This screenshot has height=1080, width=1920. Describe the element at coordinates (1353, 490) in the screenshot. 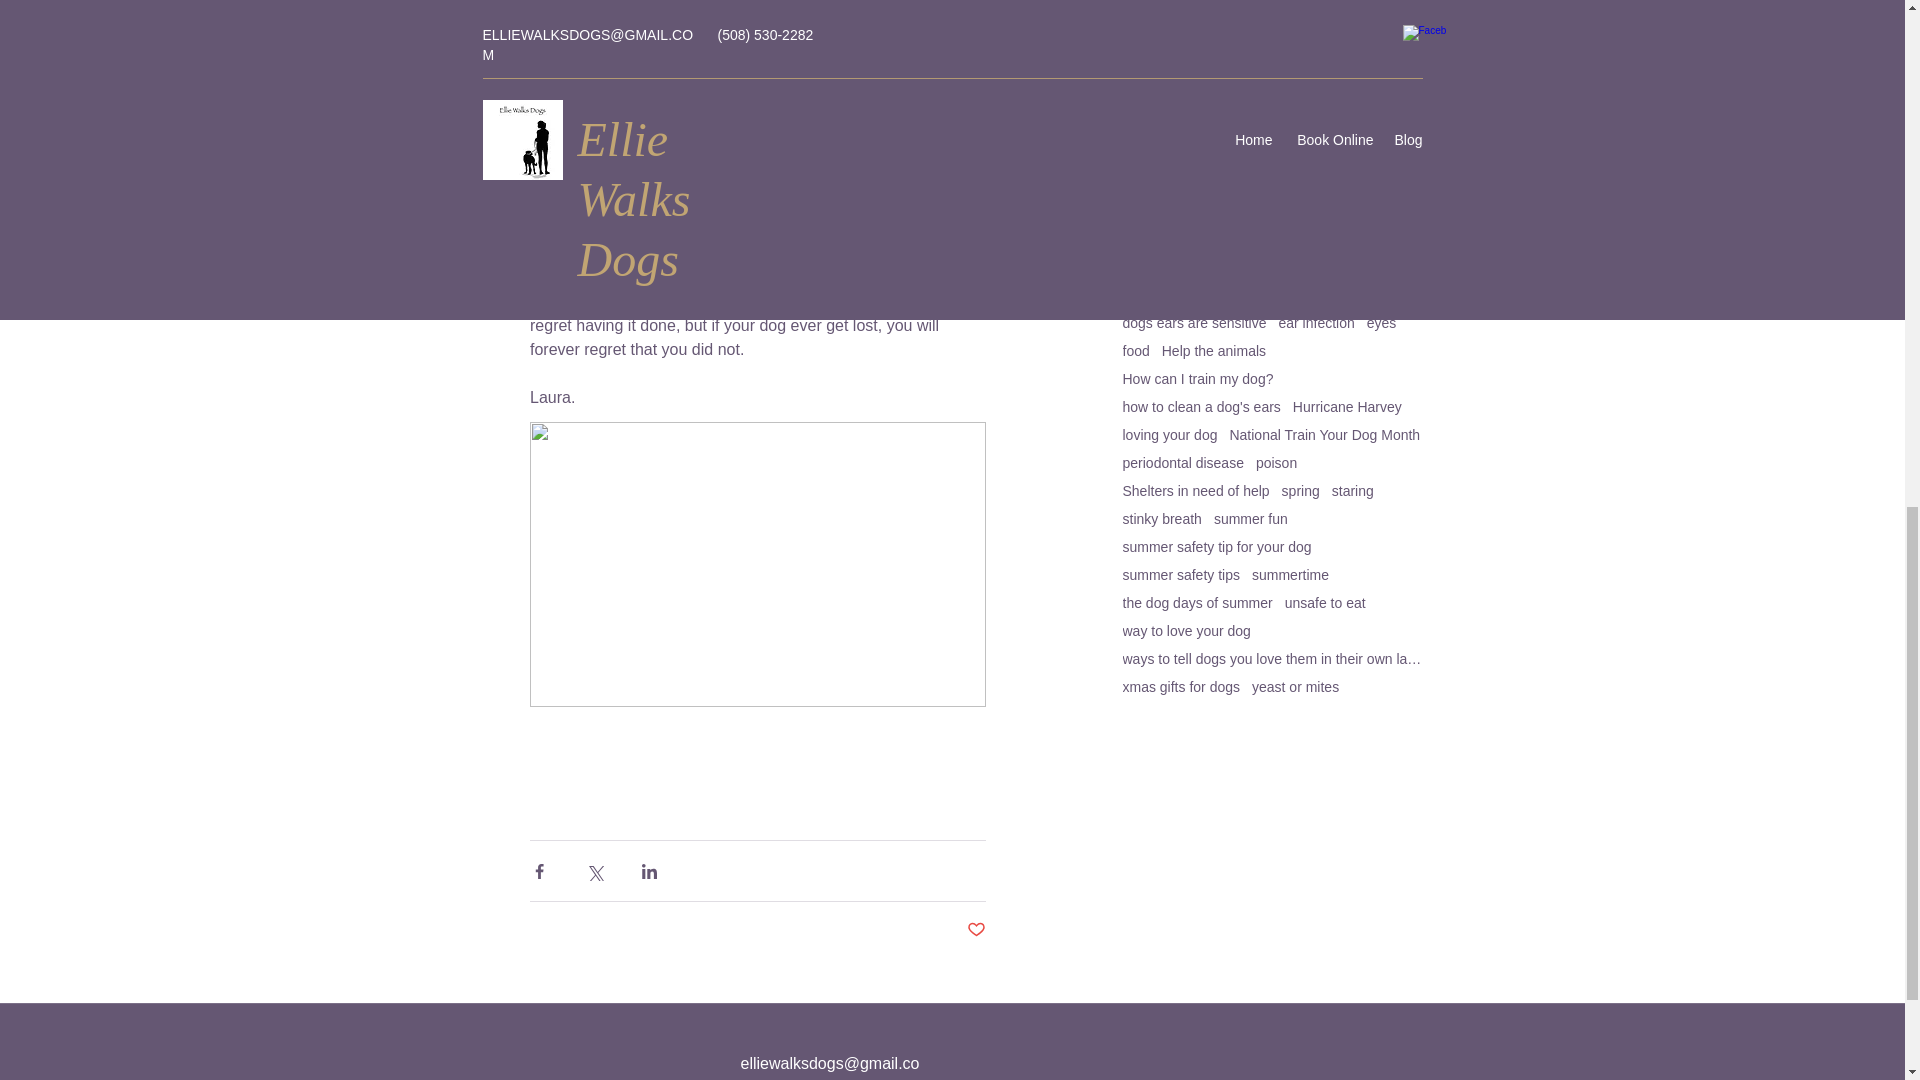

I see `staring` at that location.